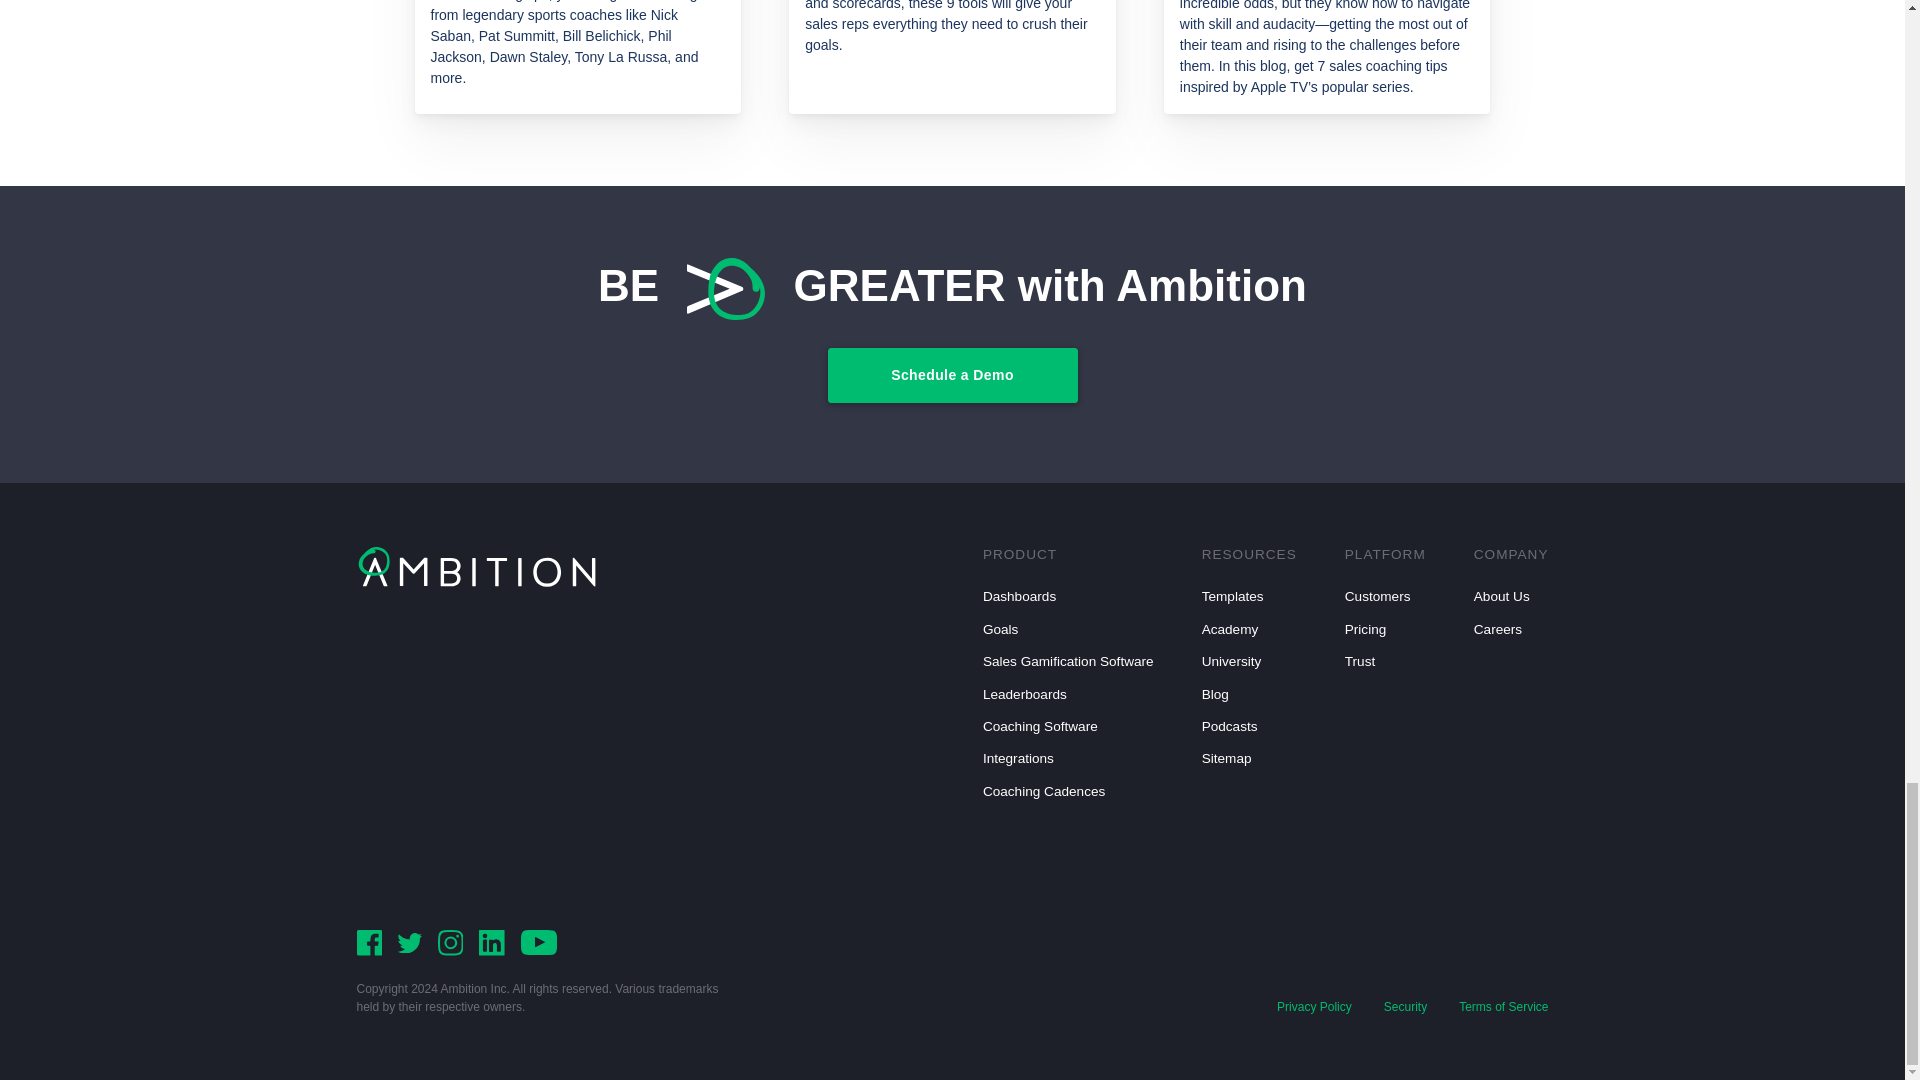  What do you see at coordinates (368, 942) in the screenshot?
I see `Like Ambition on Facebook` at bounding box center [368, 942].